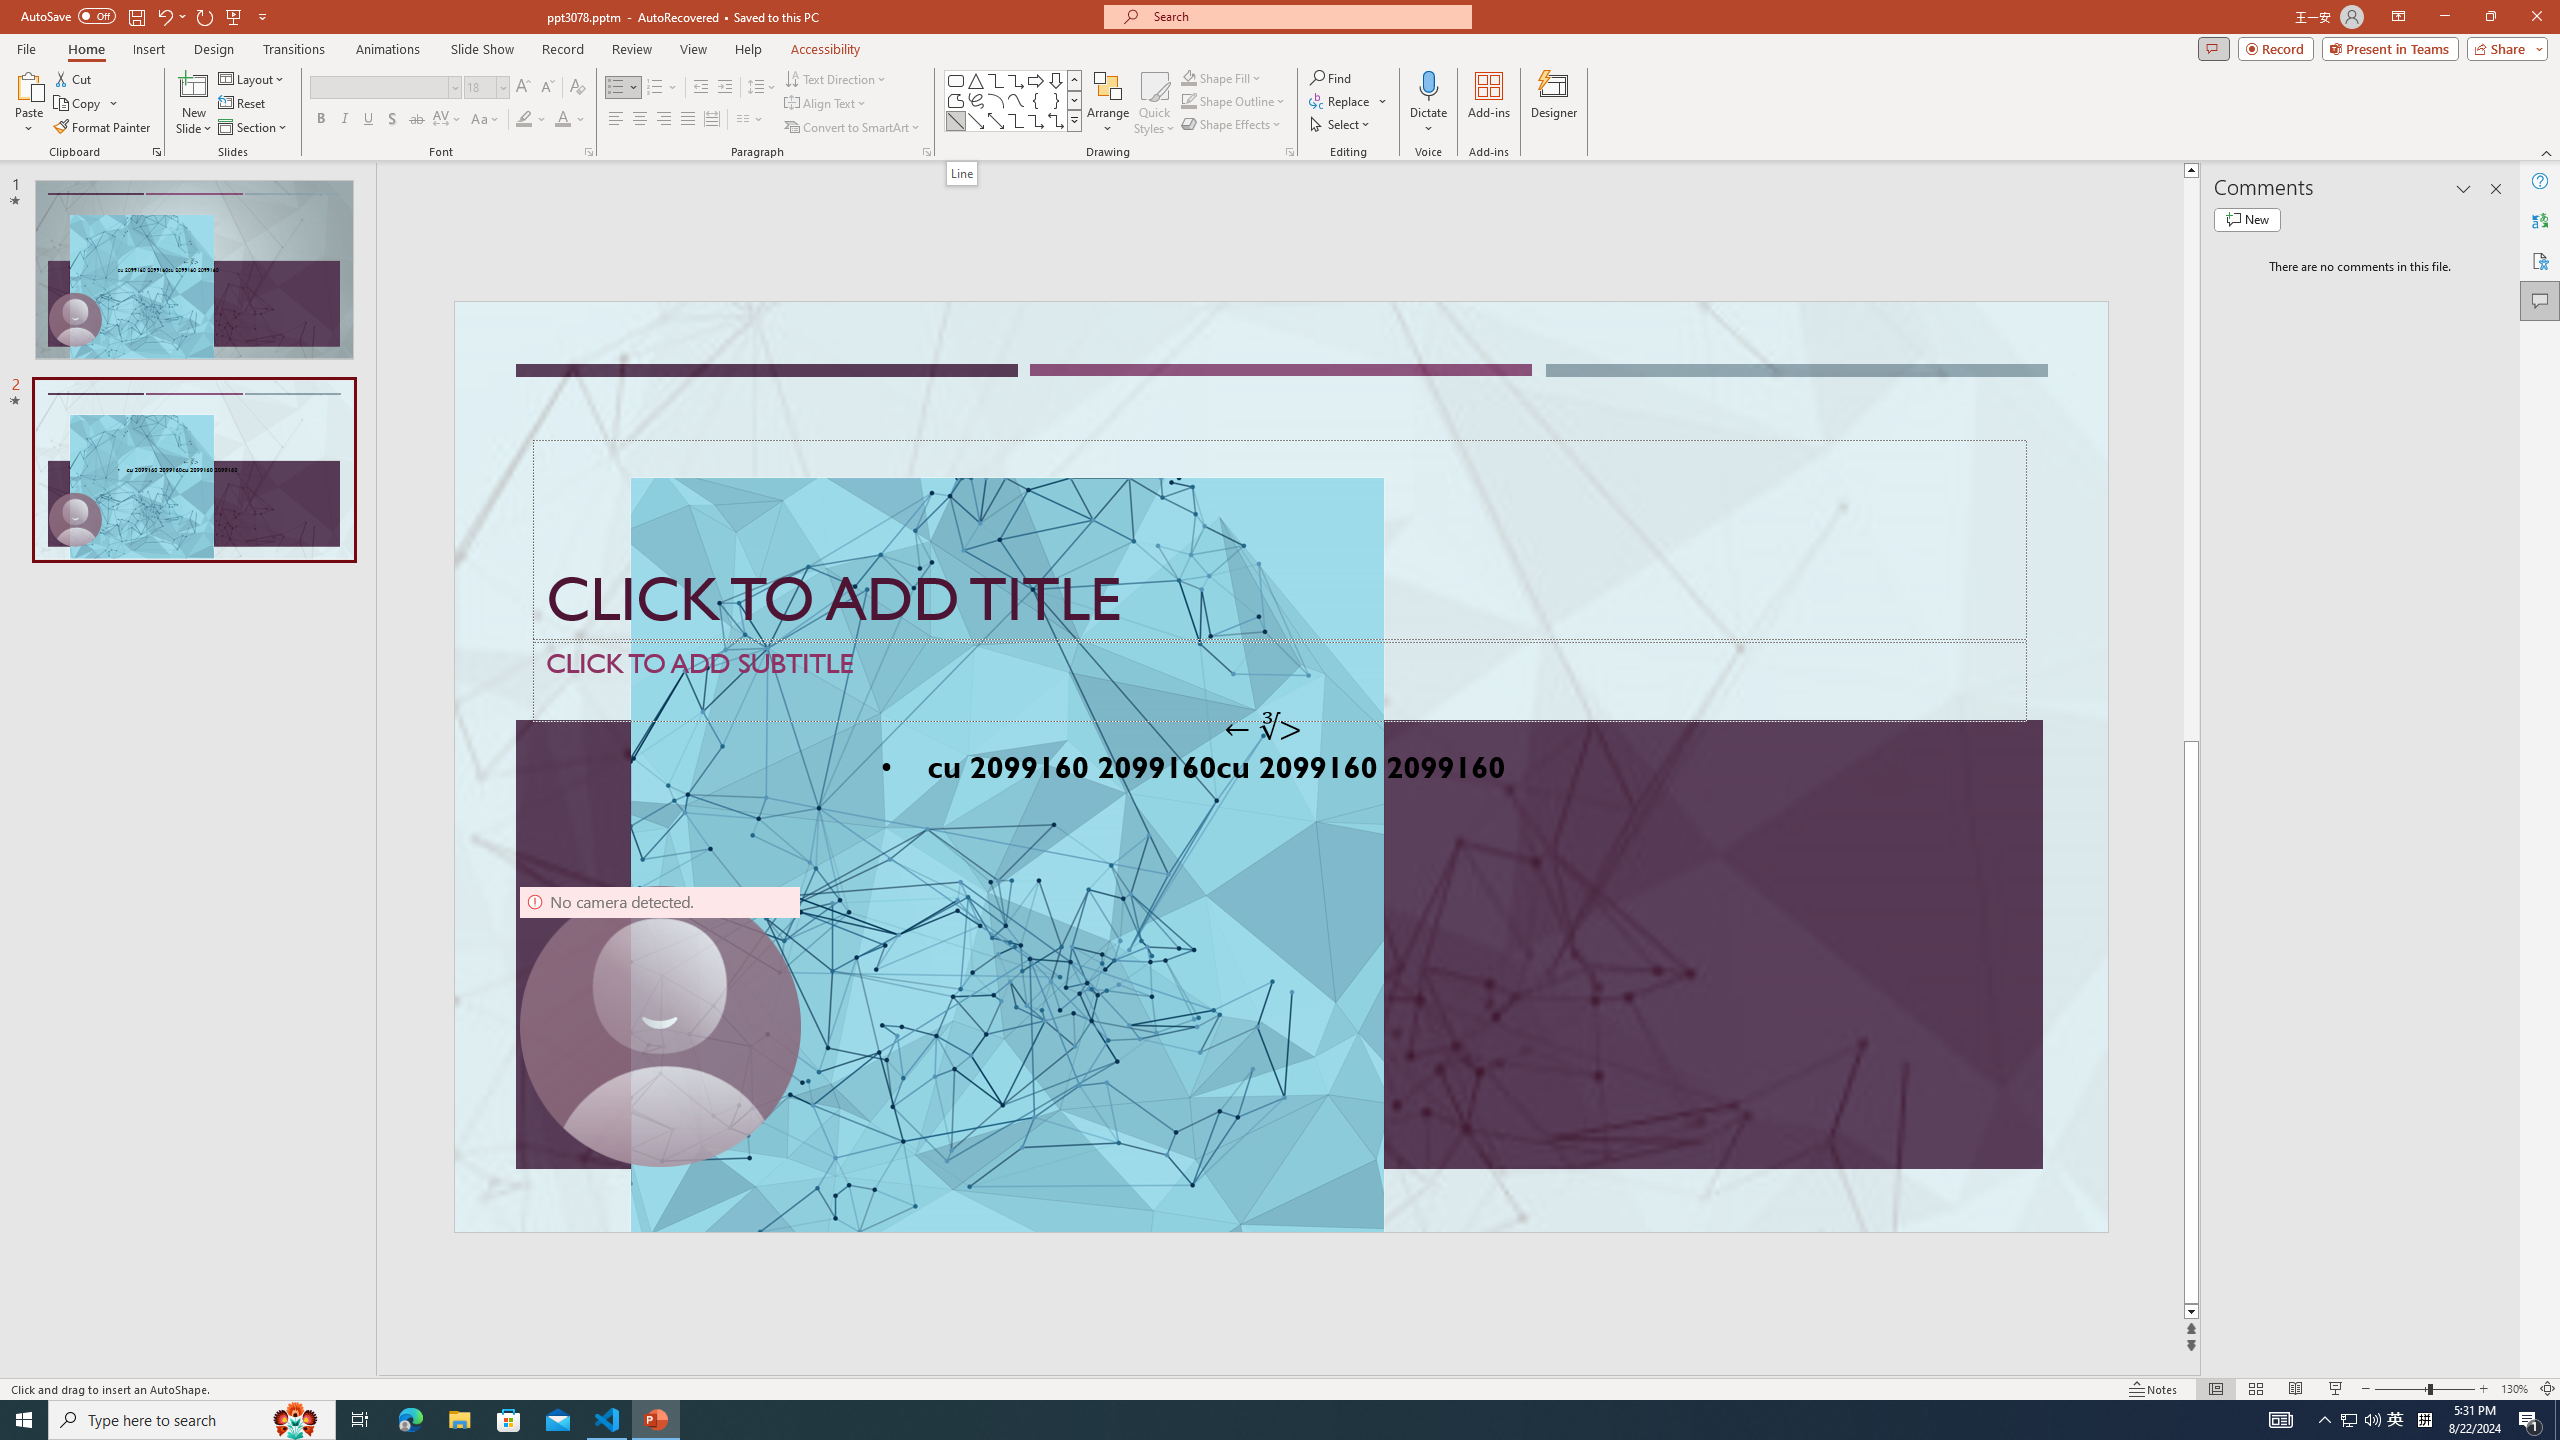 This screenshot has height=1440, width=2560. Describe the element at coordinates (146, 17) in the screenshot. I see `Quick Access Toolbar` at that location.